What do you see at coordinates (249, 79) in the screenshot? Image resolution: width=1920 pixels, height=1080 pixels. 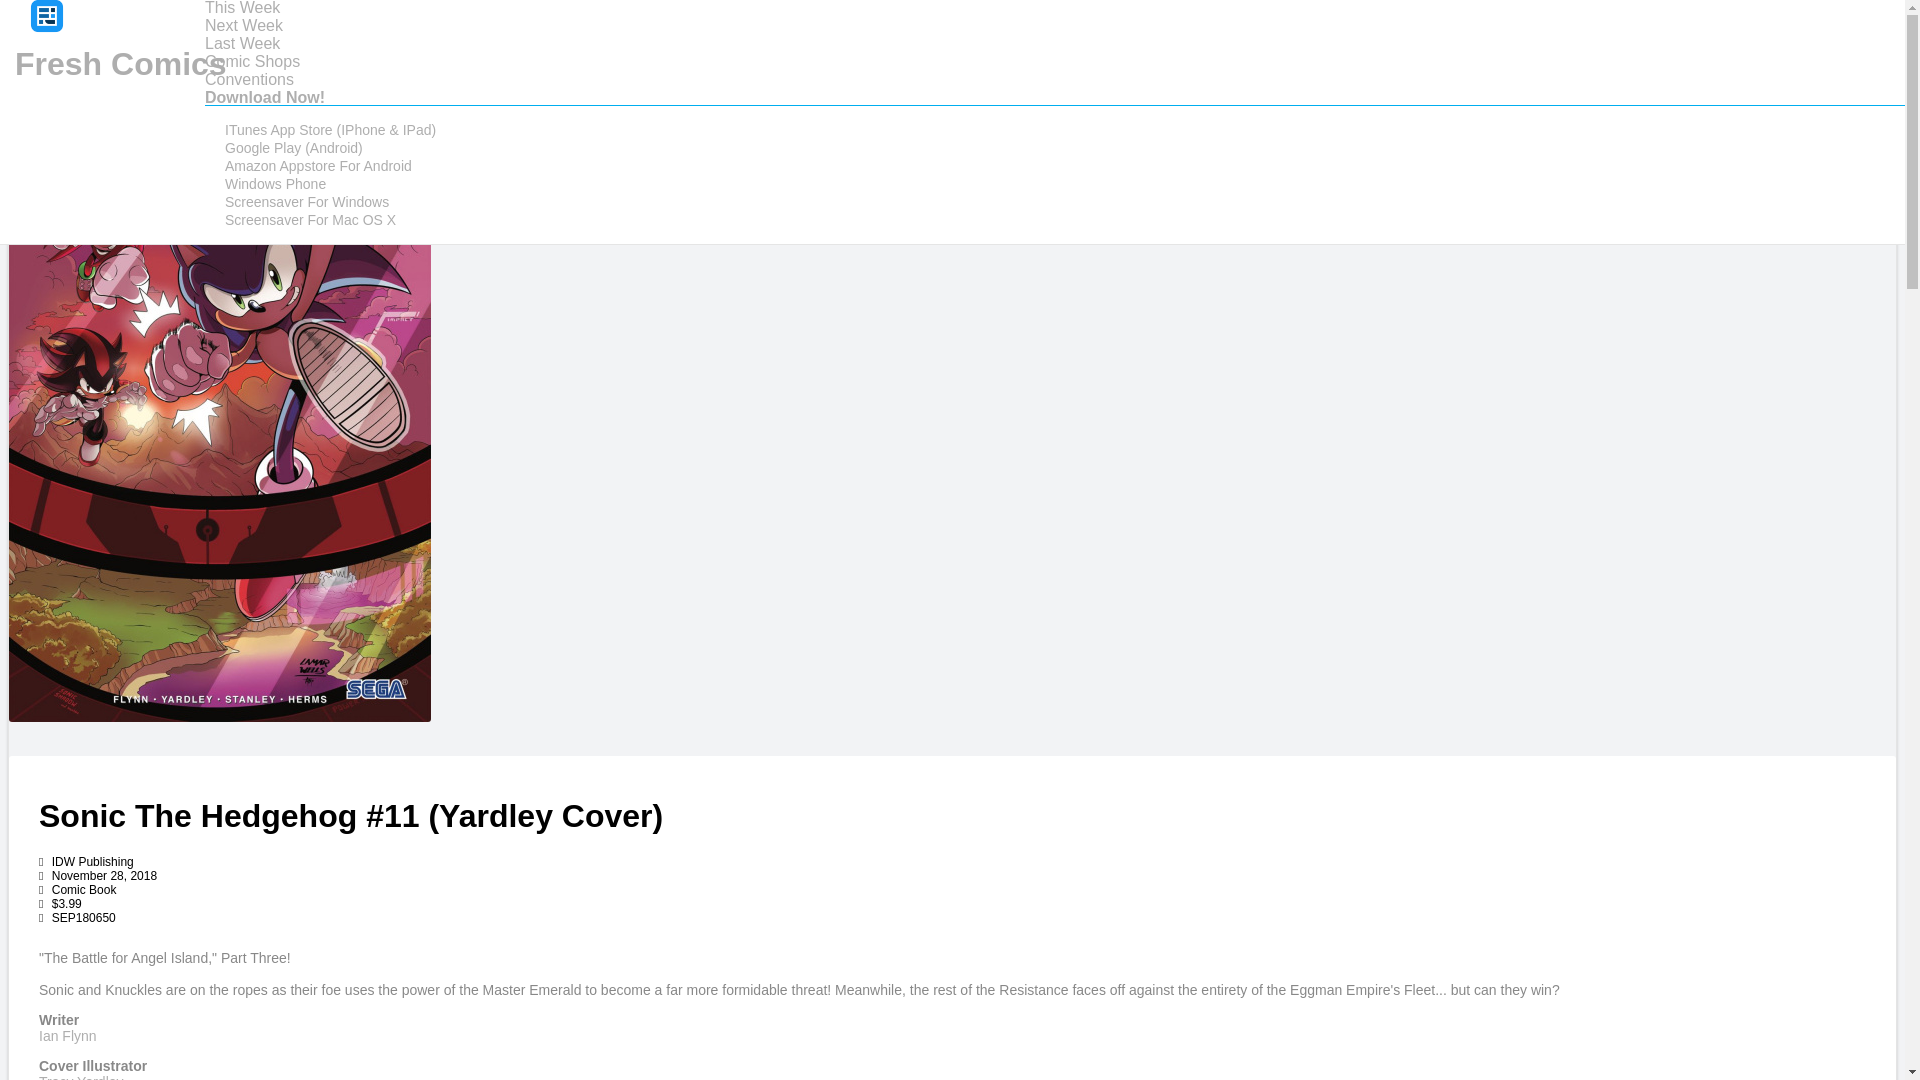 I see `Conventions` at bounding box center [249, 79].